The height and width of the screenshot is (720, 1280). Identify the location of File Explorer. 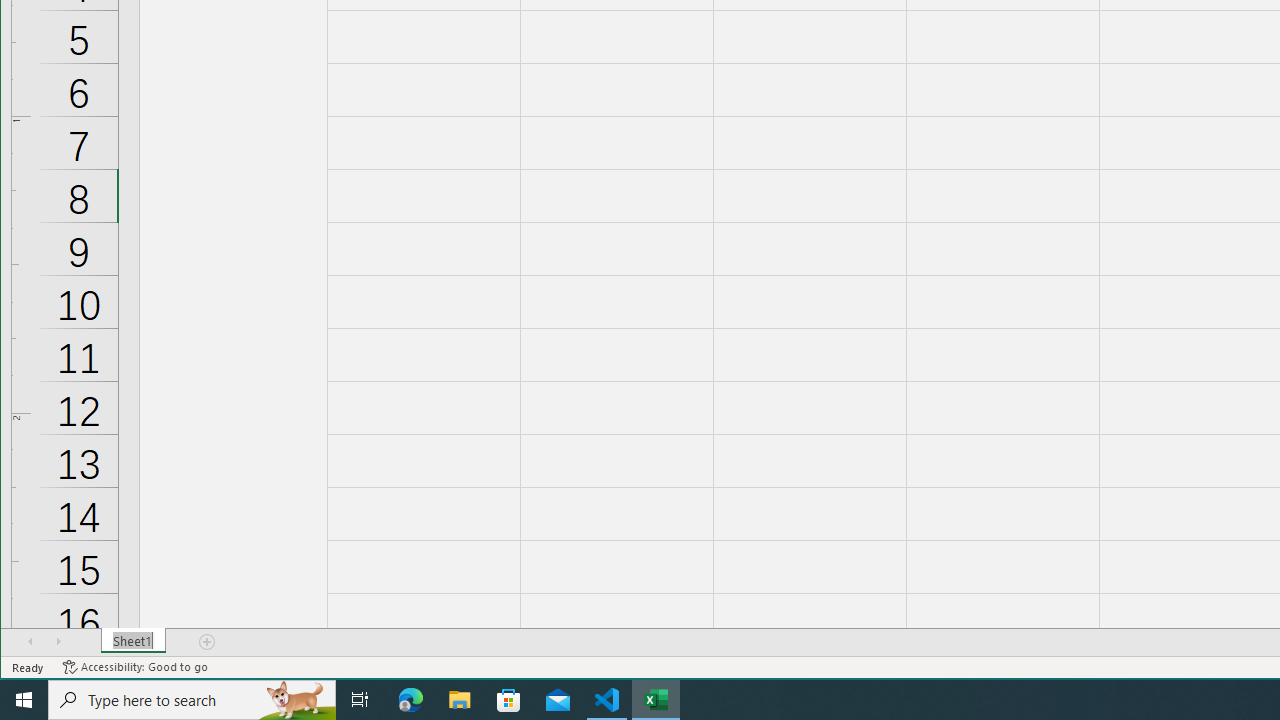
(460, 700).